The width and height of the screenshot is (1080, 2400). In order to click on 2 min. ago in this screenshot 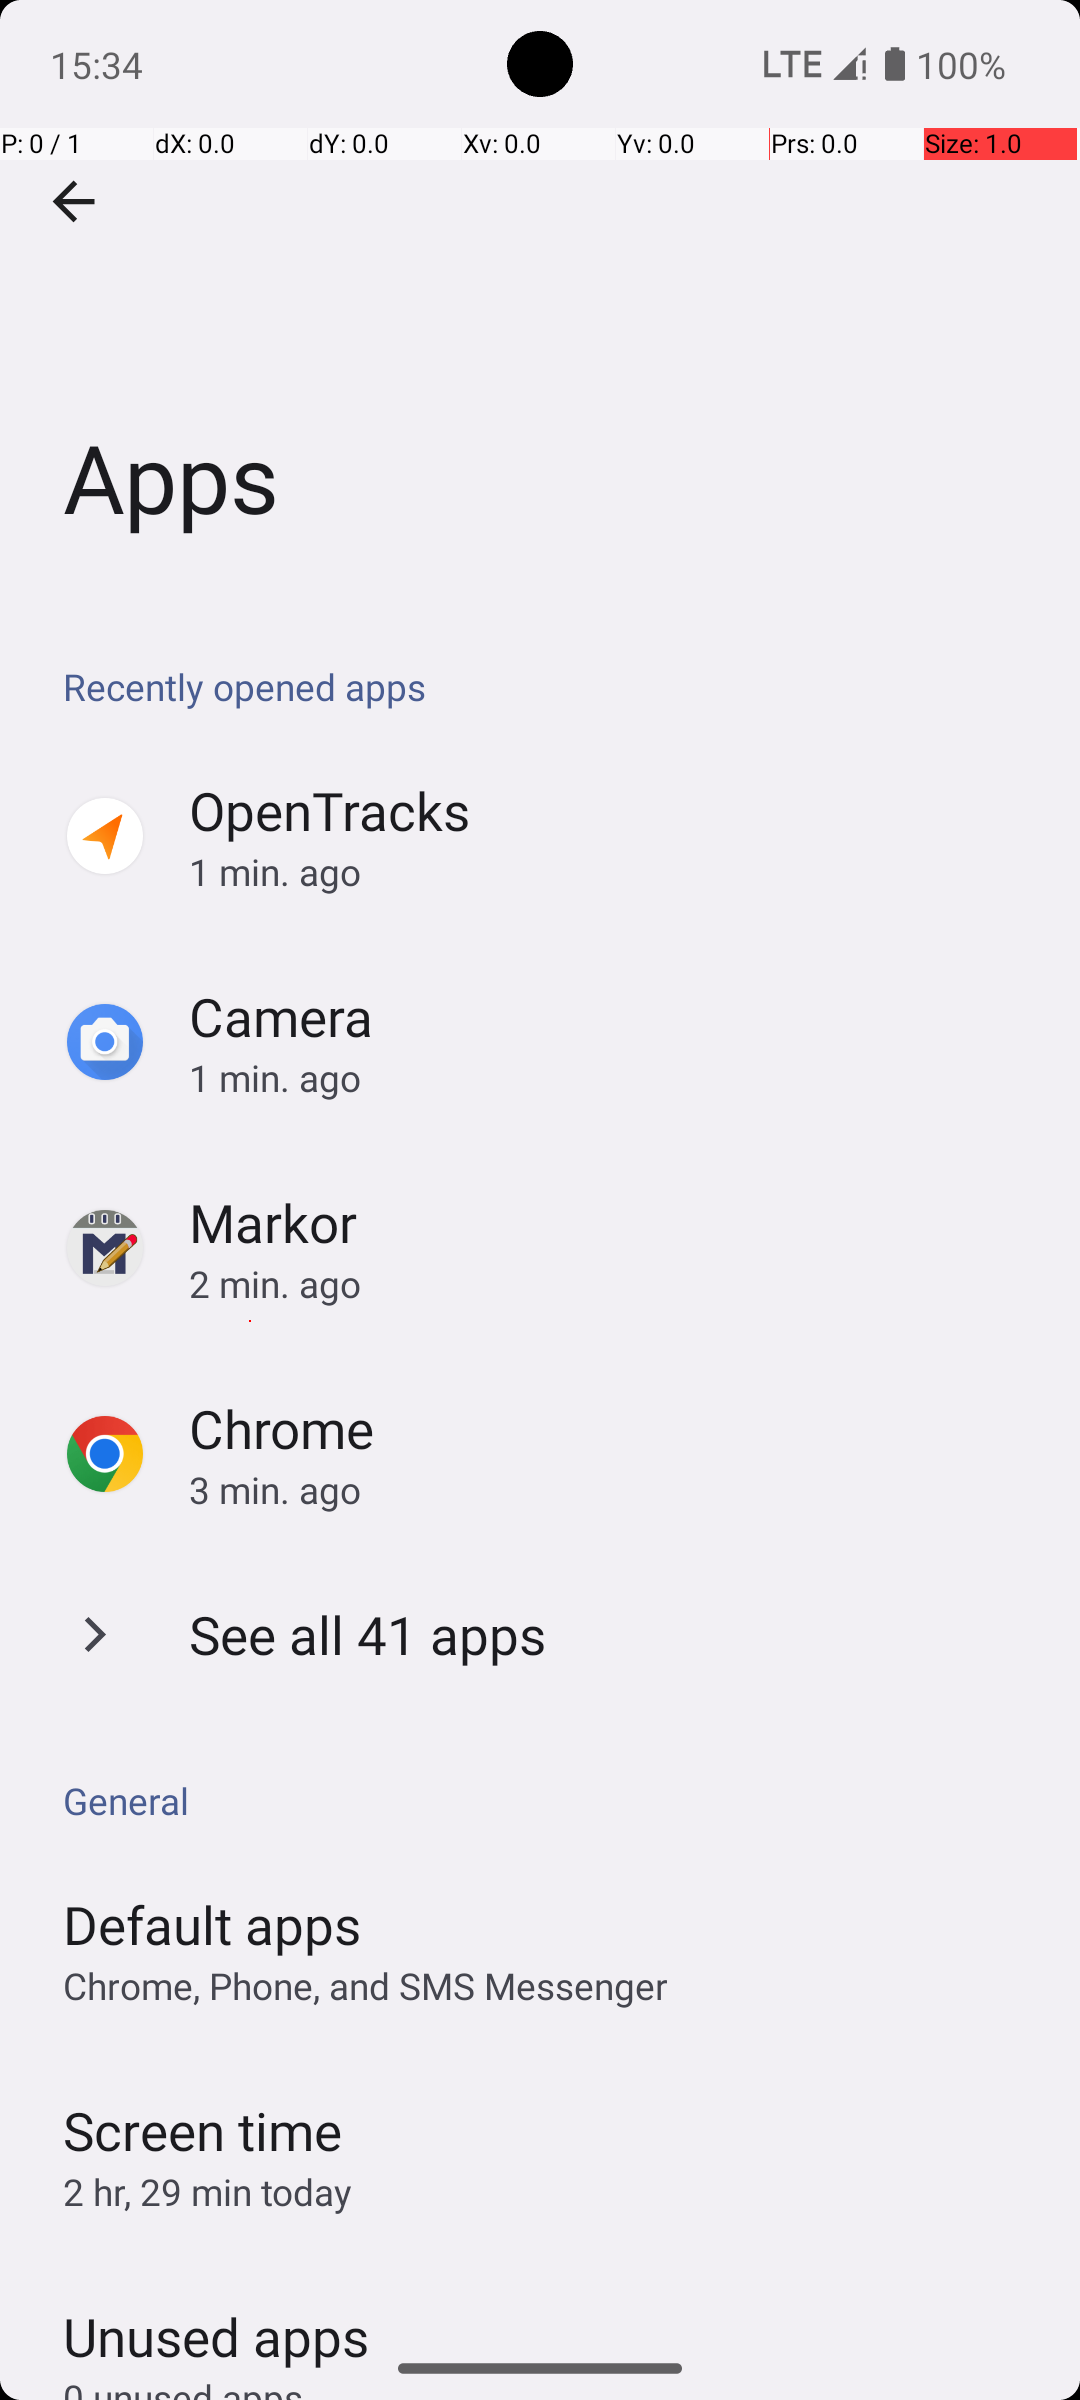, I will do `click(614, 1284)`.